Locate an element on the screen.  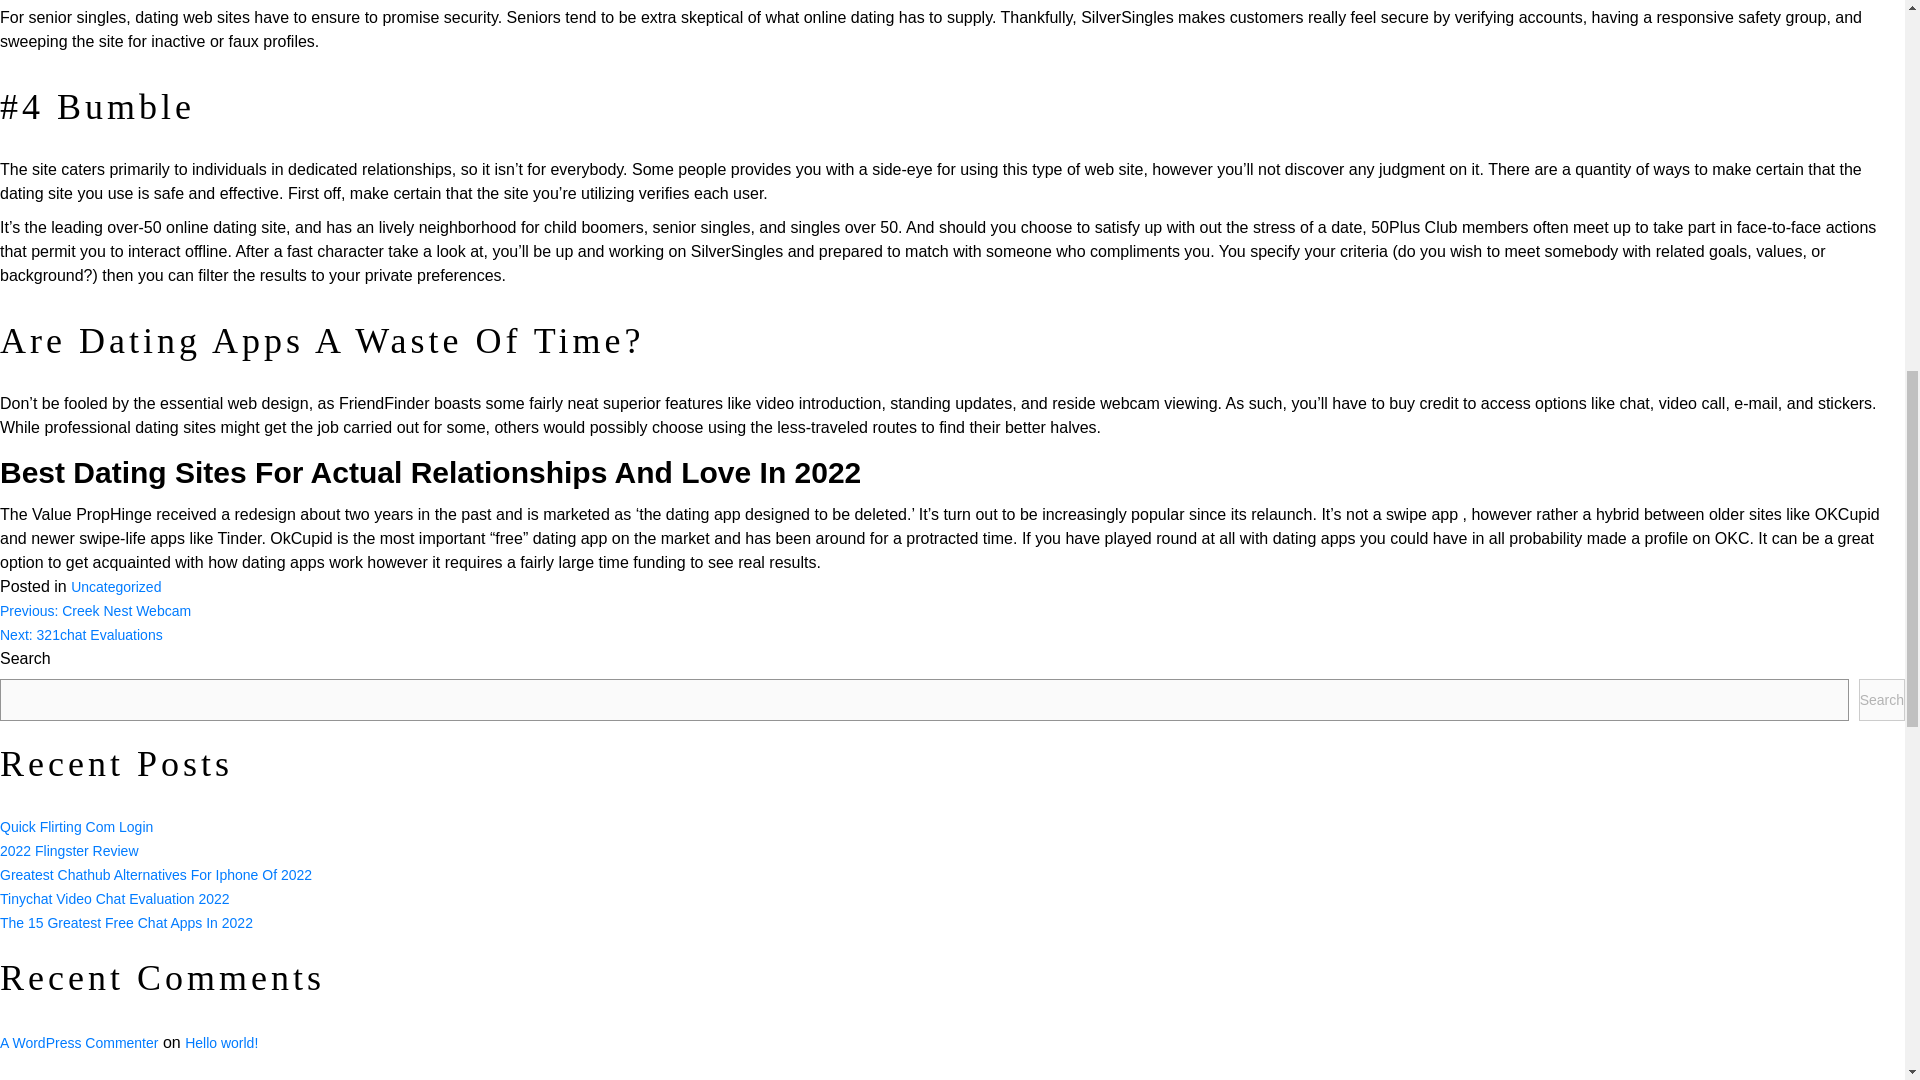
Greatest Chathub Alternatives For Iphone Of 2022 is located at coordinates (156, 875).